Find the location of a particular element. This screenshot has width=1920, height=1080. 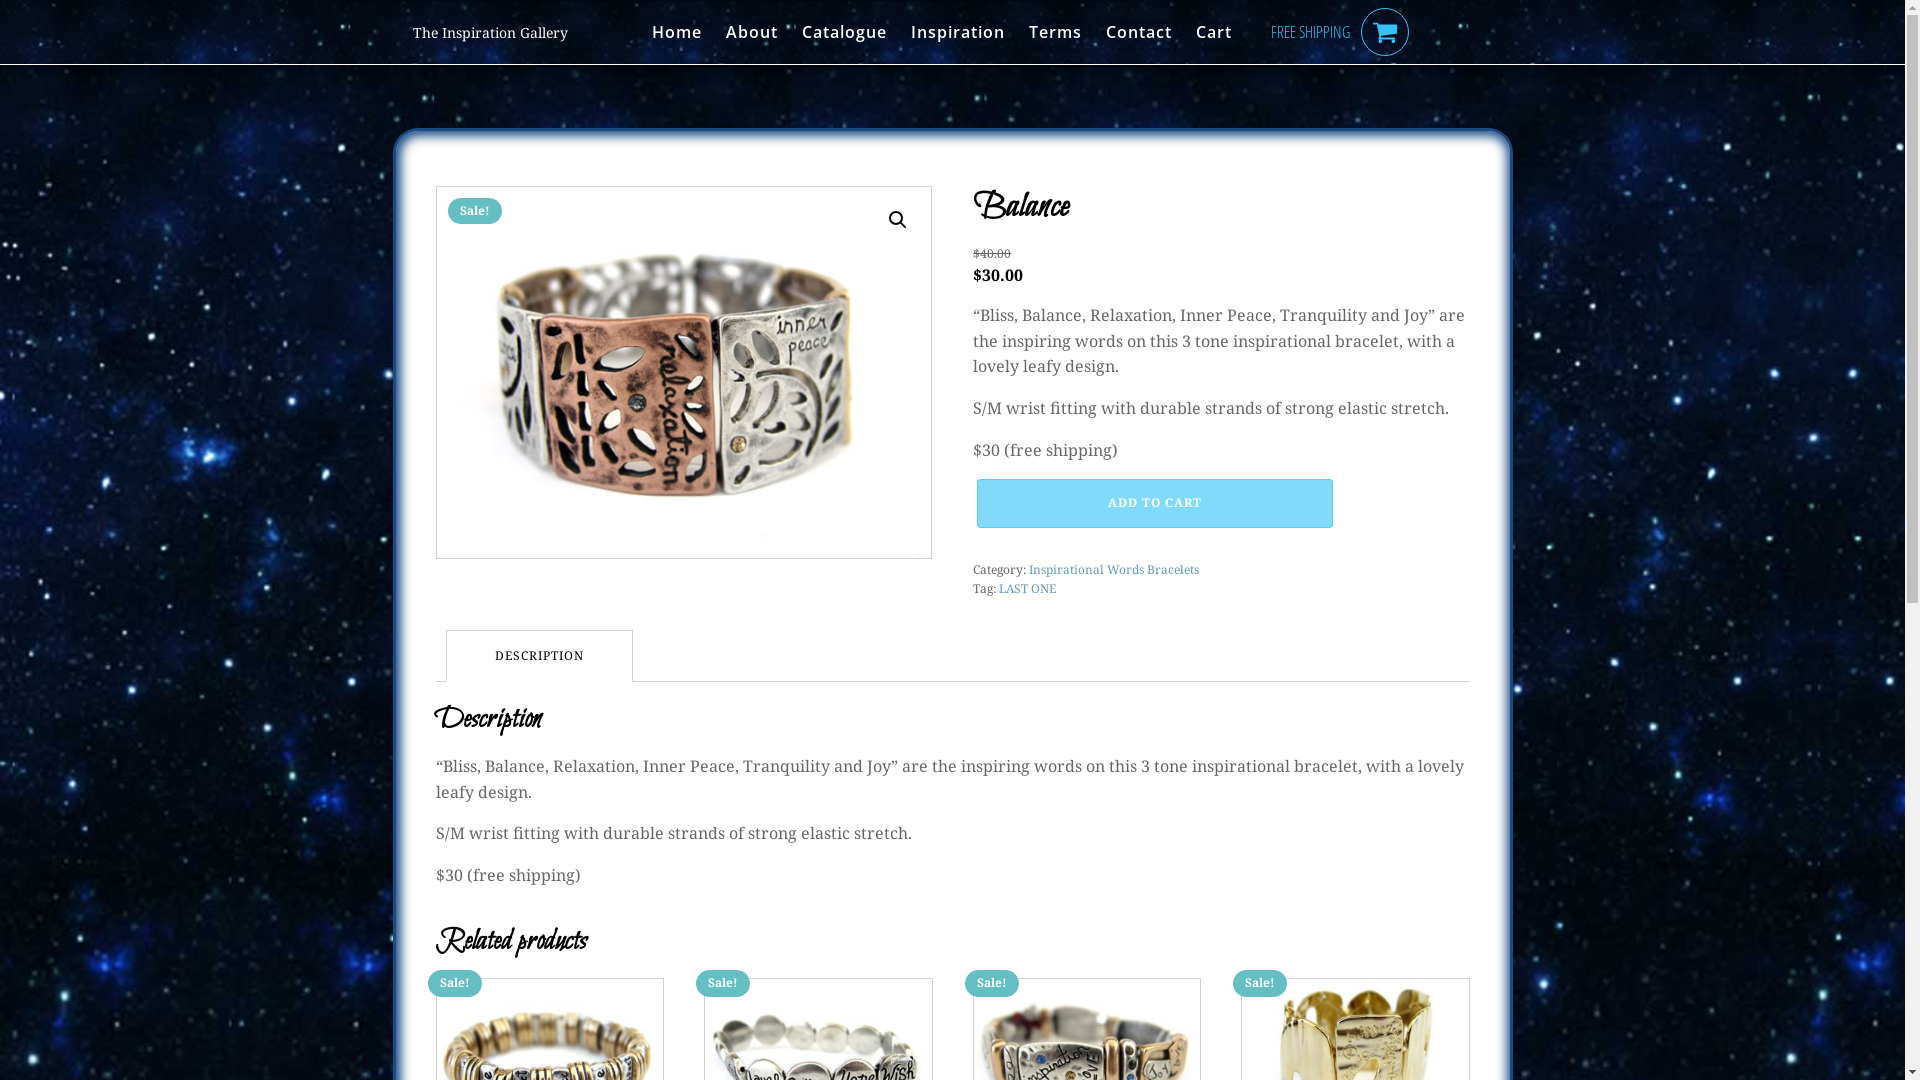

balance is located at coordinates (683, 372).